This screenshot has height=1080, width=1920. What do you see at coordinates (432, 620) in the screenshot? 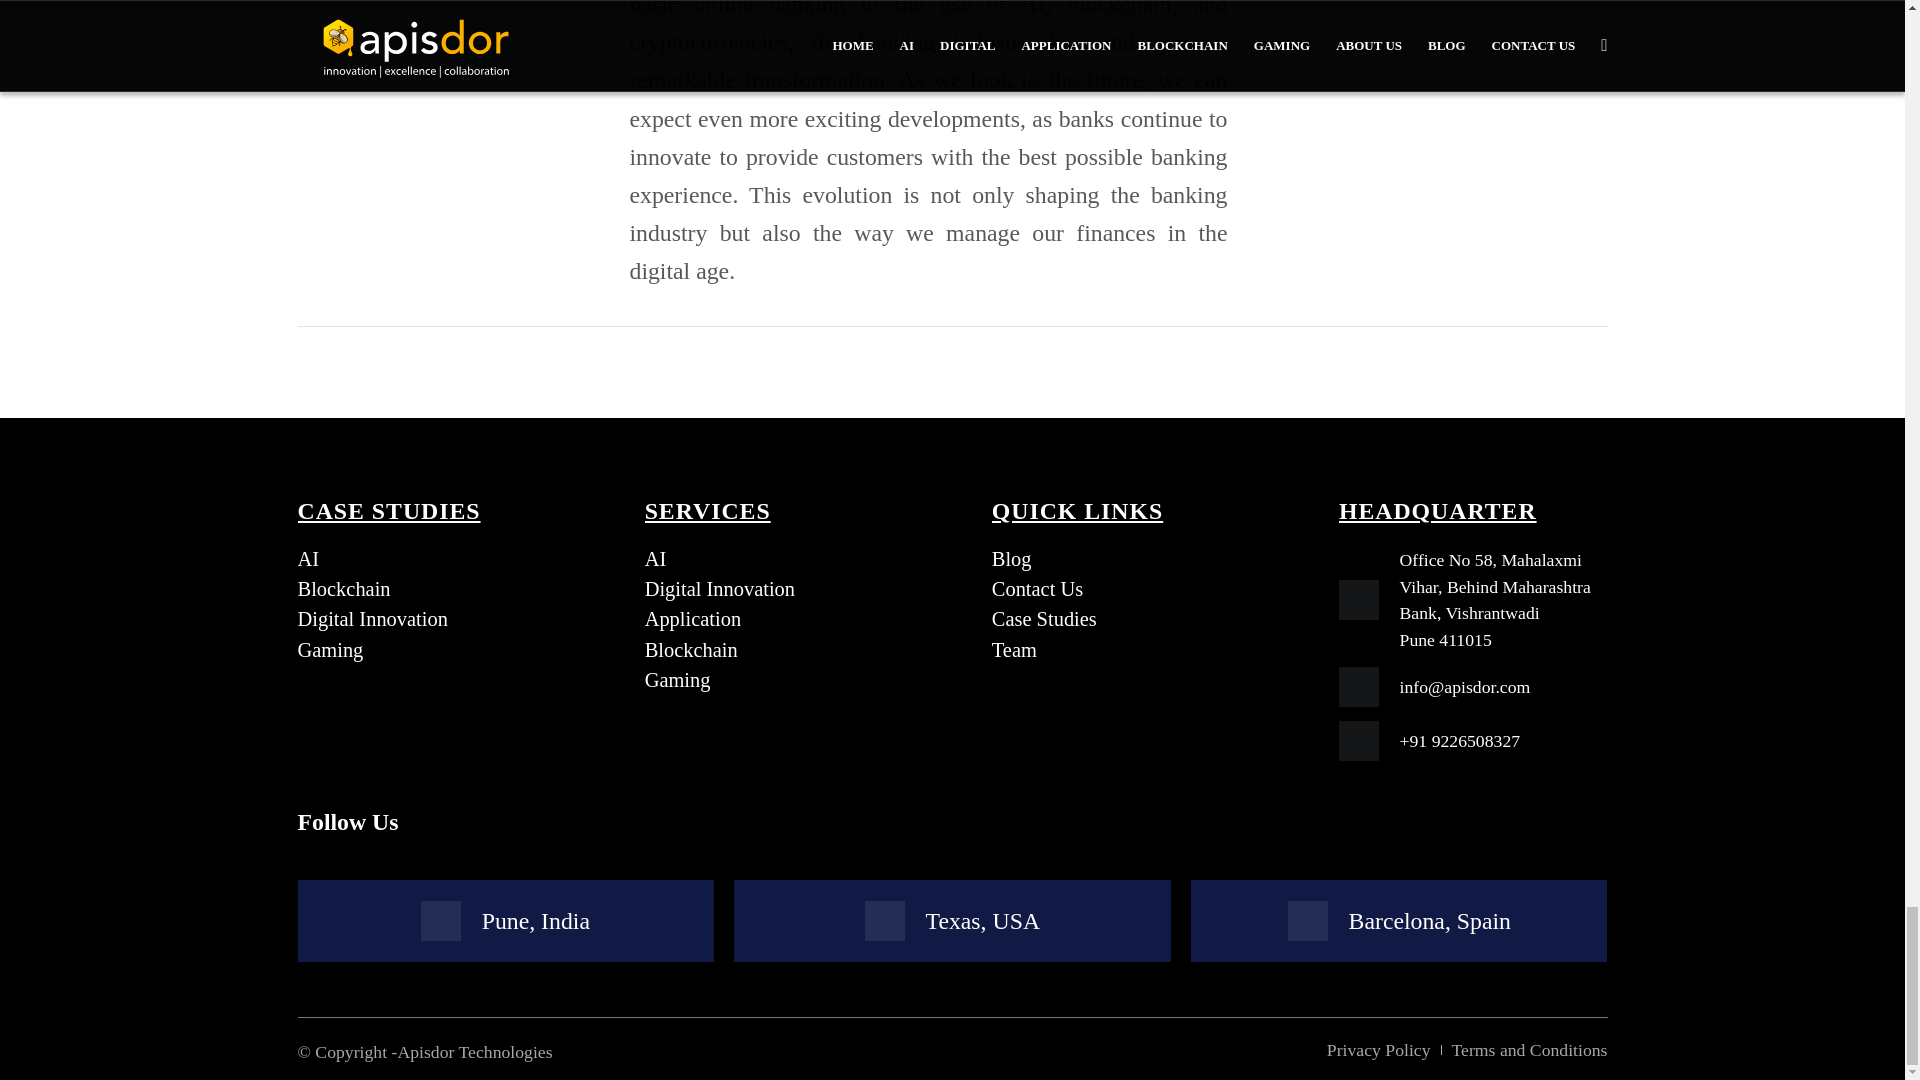
I see `Digital Innovation` at bounding box center [432, 620].